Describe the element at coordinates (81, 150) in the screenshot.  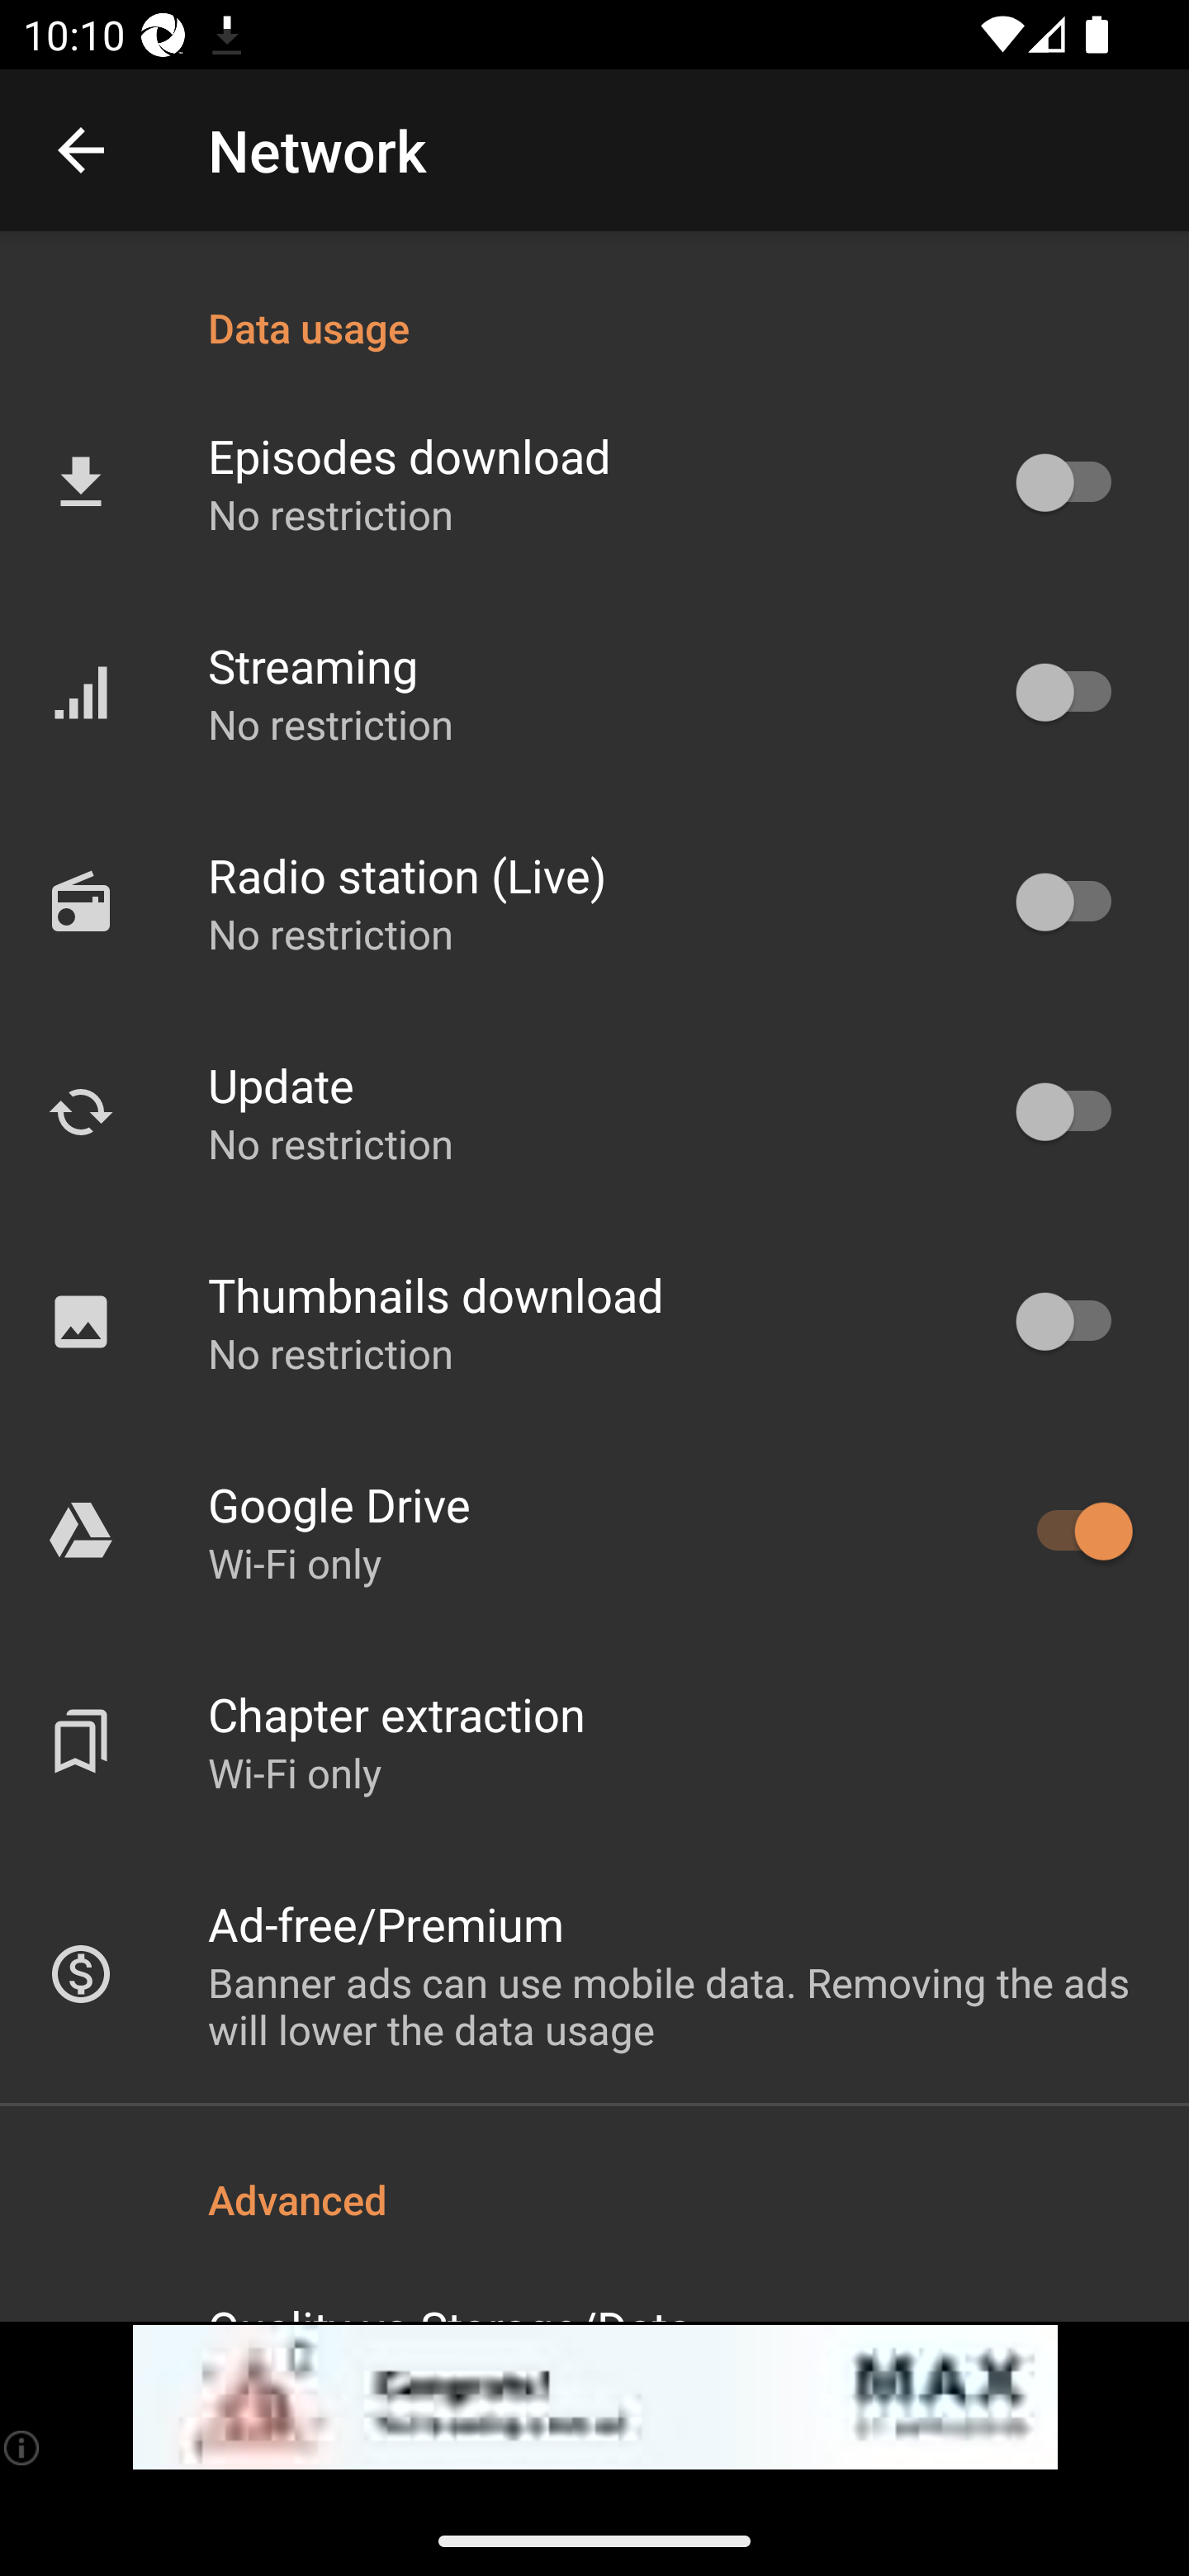
I see `Navigate up` at that location.